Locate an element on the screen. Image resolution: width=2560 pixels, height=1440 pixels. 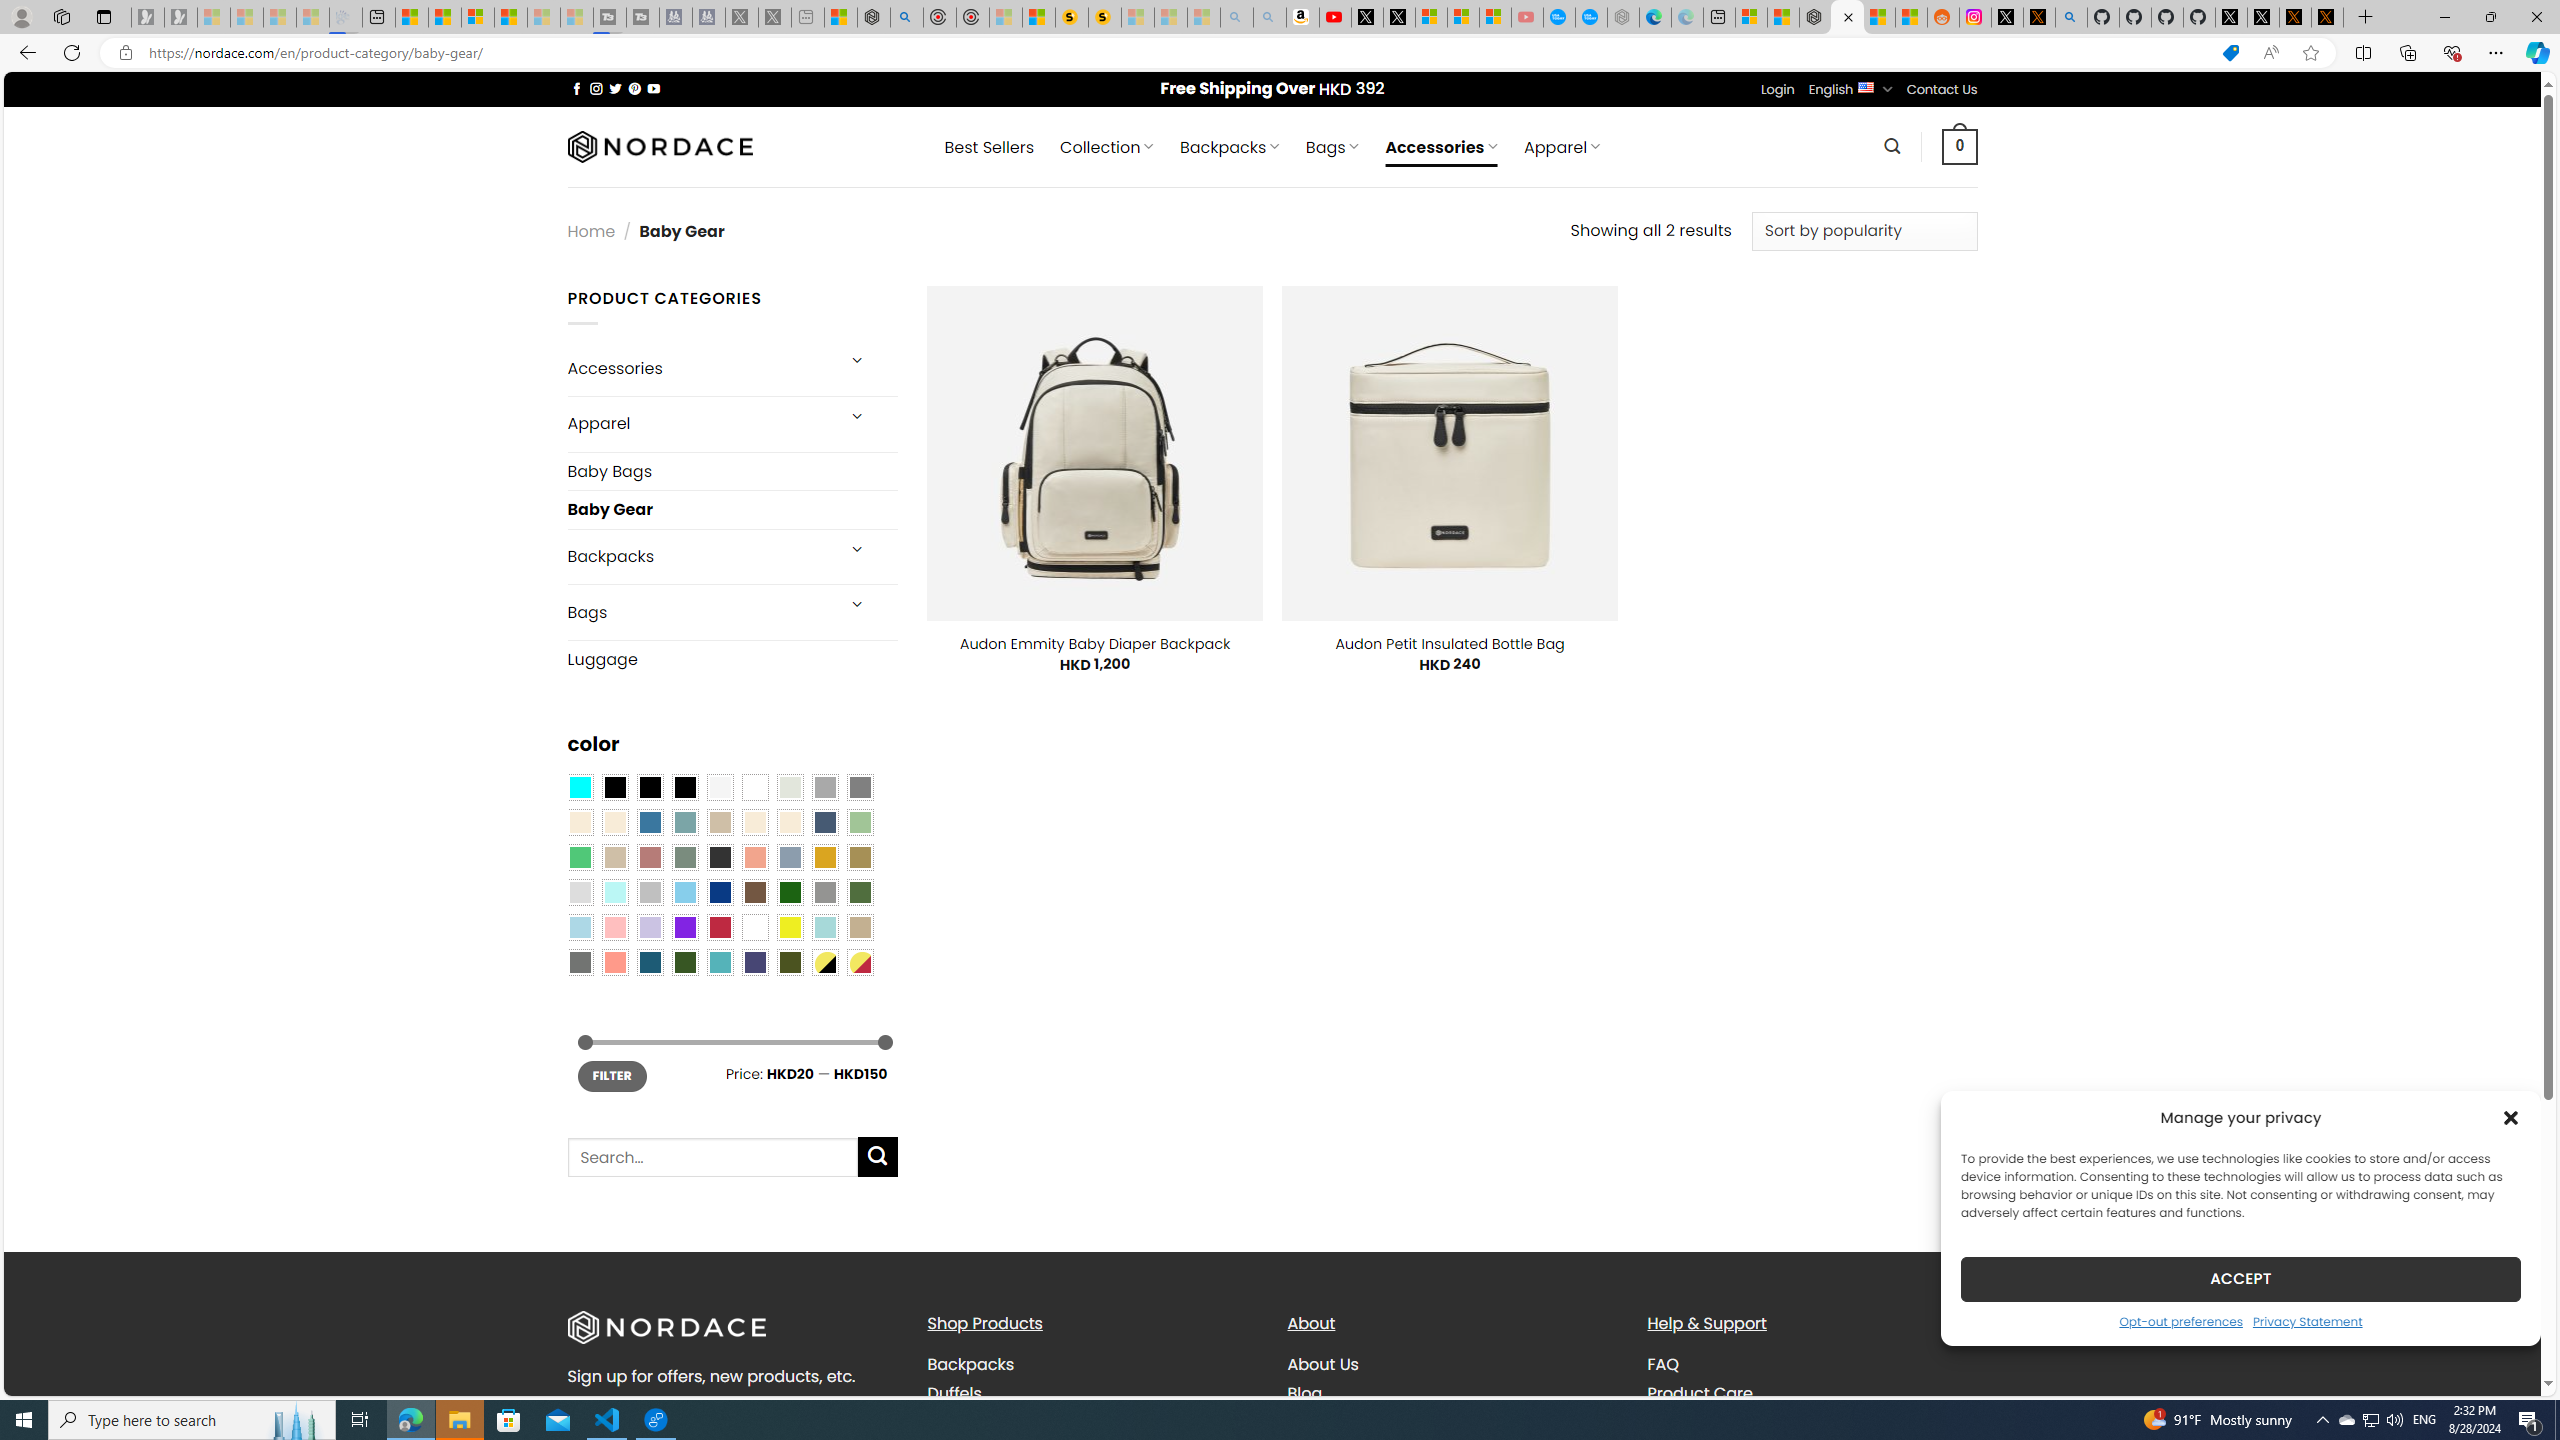
Day 1: Arriving in Yemen (surreal to be here) - YouTube is located at coordinates (1334, 17).